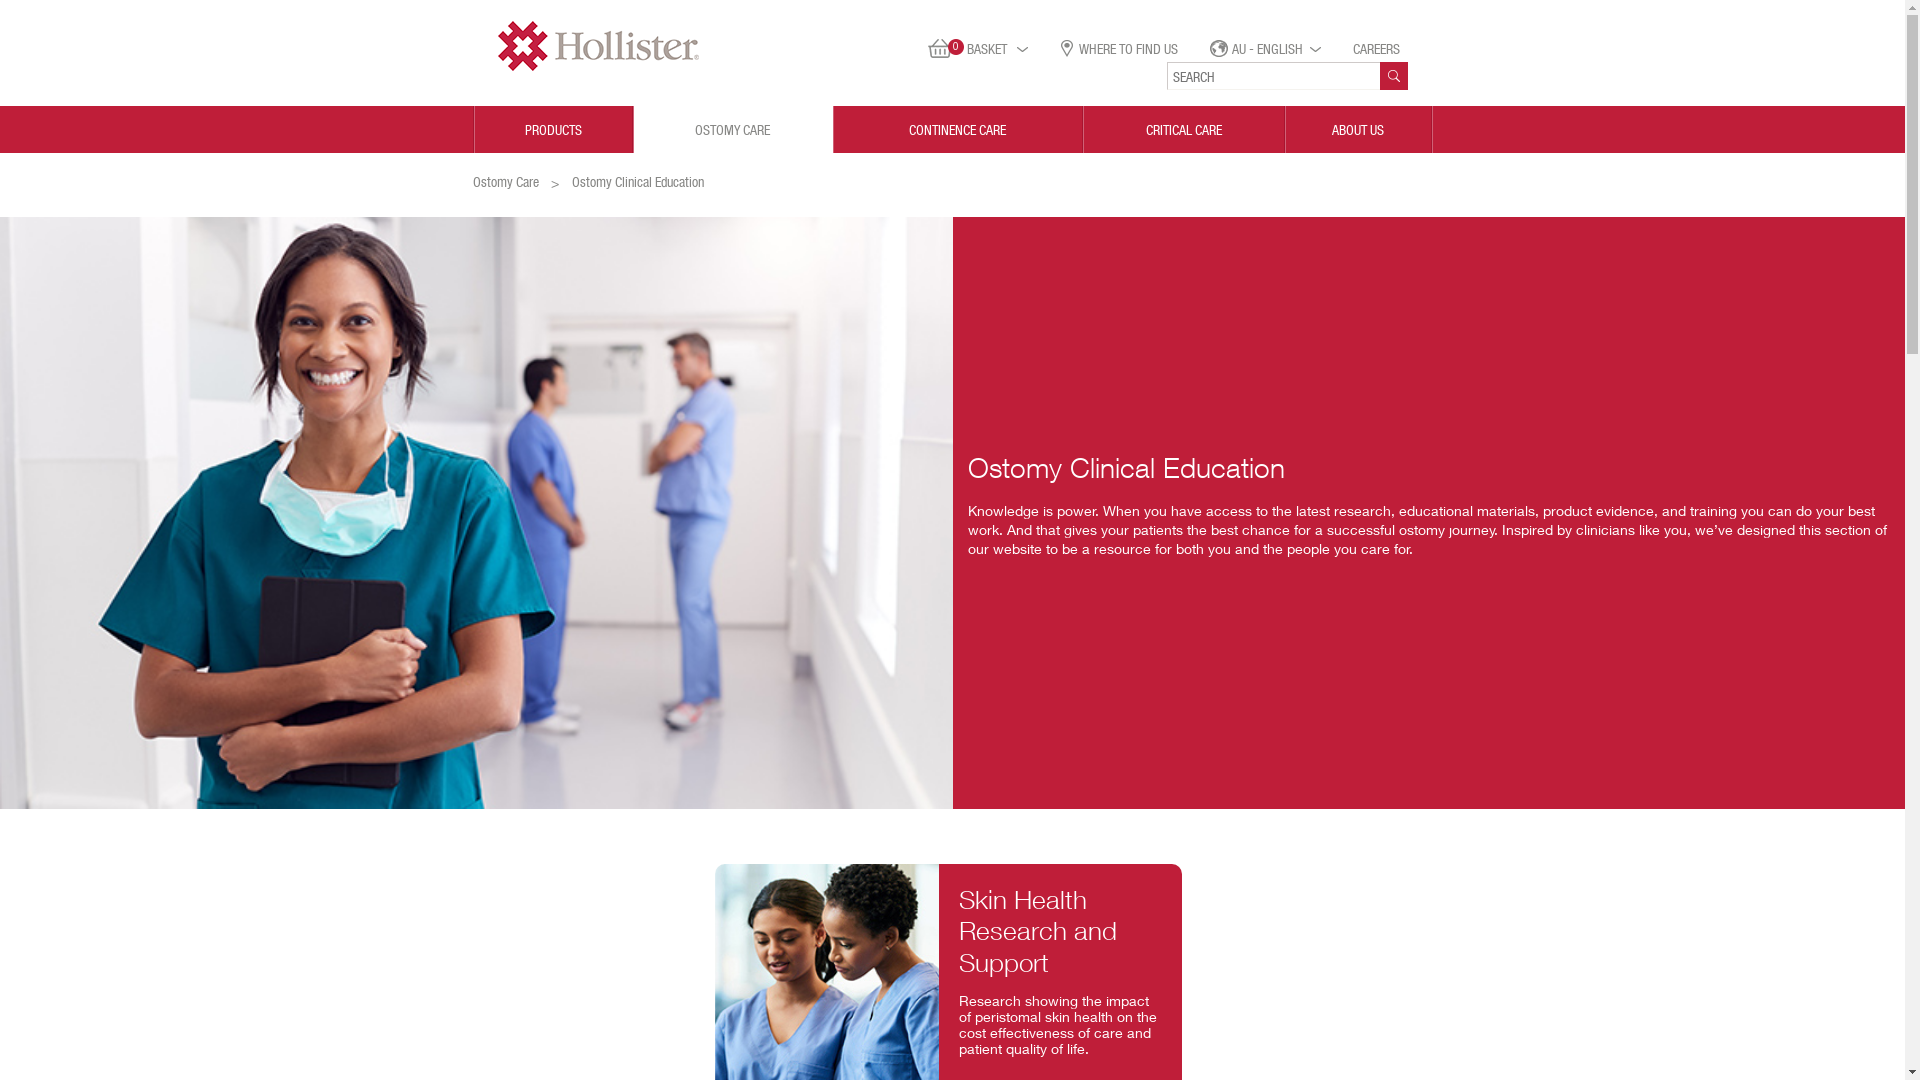 The height and width of the screenshot is (1080, 1920). What do you see at coordinates (1184, 130) in the screenshot?
I see `CRITICAL CARE` at bounding box center [1184, 130].